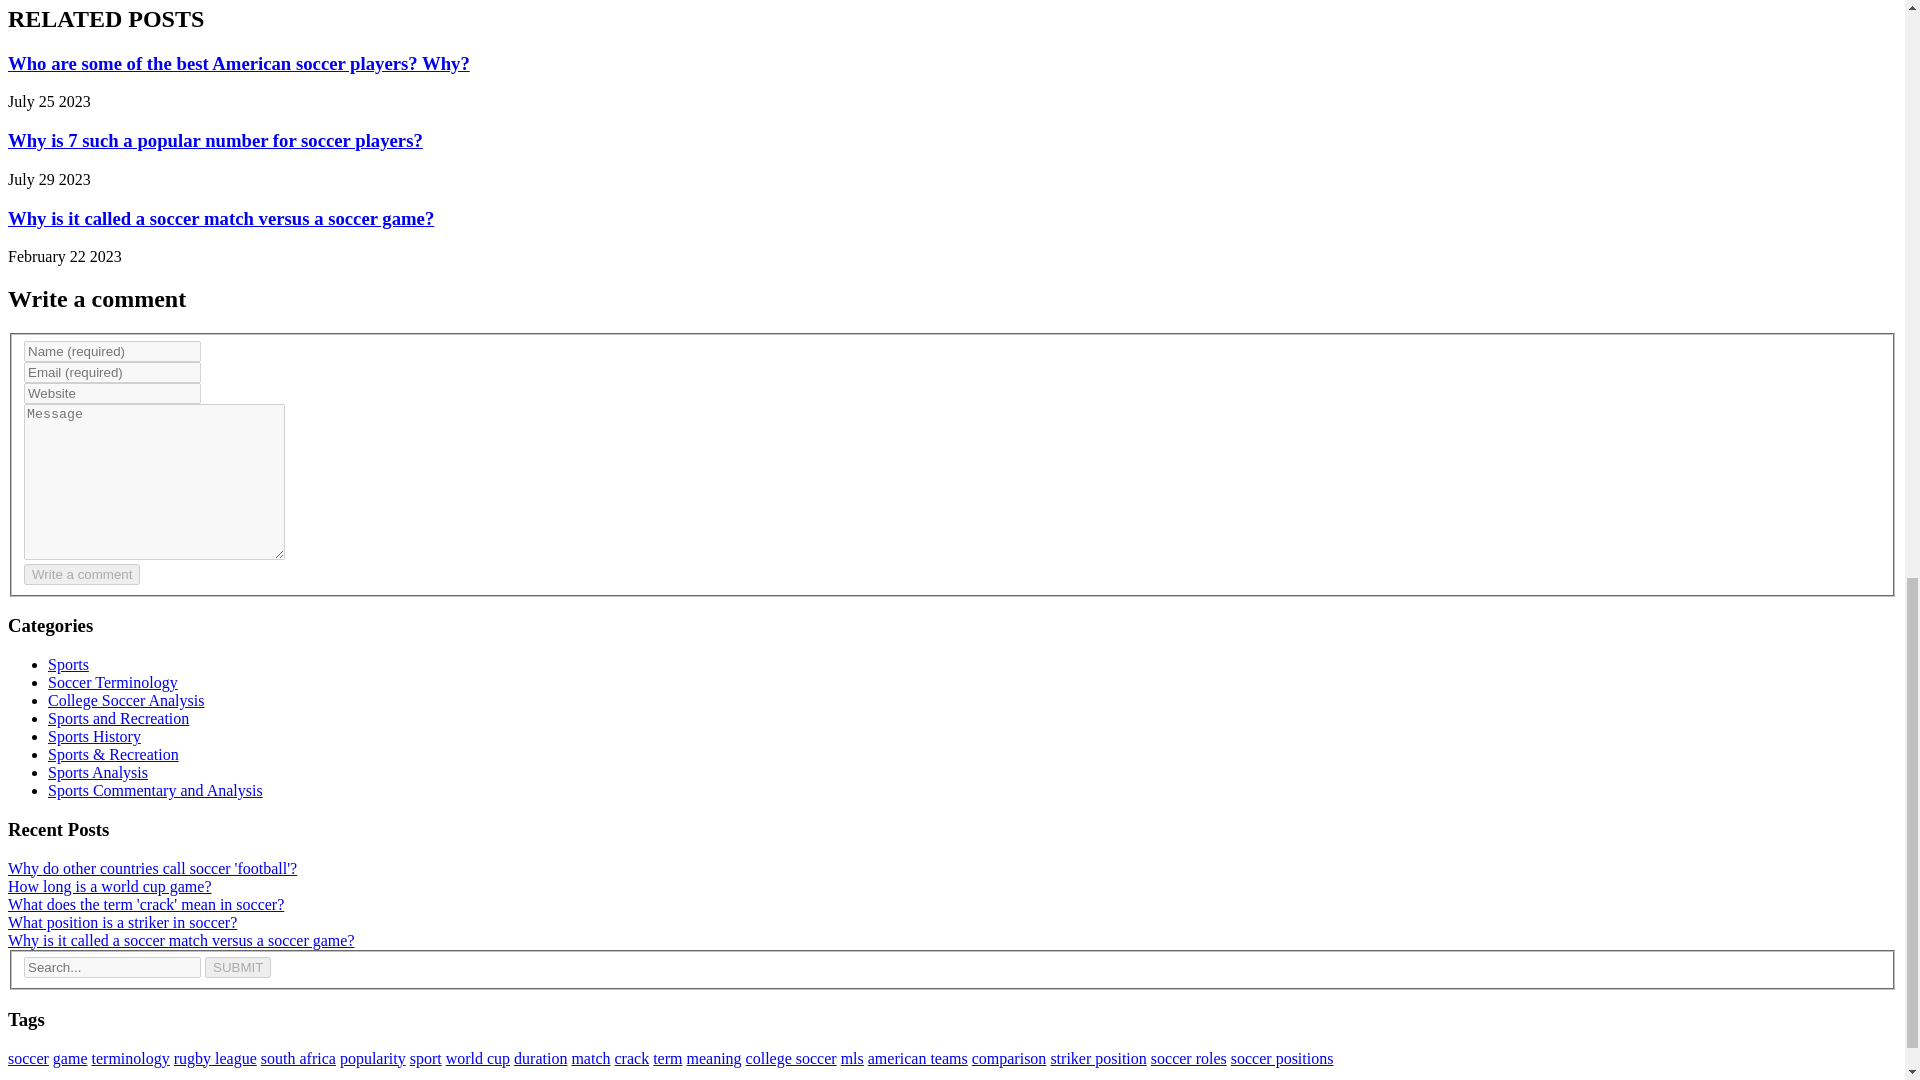 The width and height of the screenshot is (1920, 1080). I want to click on Who are some of the best American soccer players? Why?, so click(238, 63).